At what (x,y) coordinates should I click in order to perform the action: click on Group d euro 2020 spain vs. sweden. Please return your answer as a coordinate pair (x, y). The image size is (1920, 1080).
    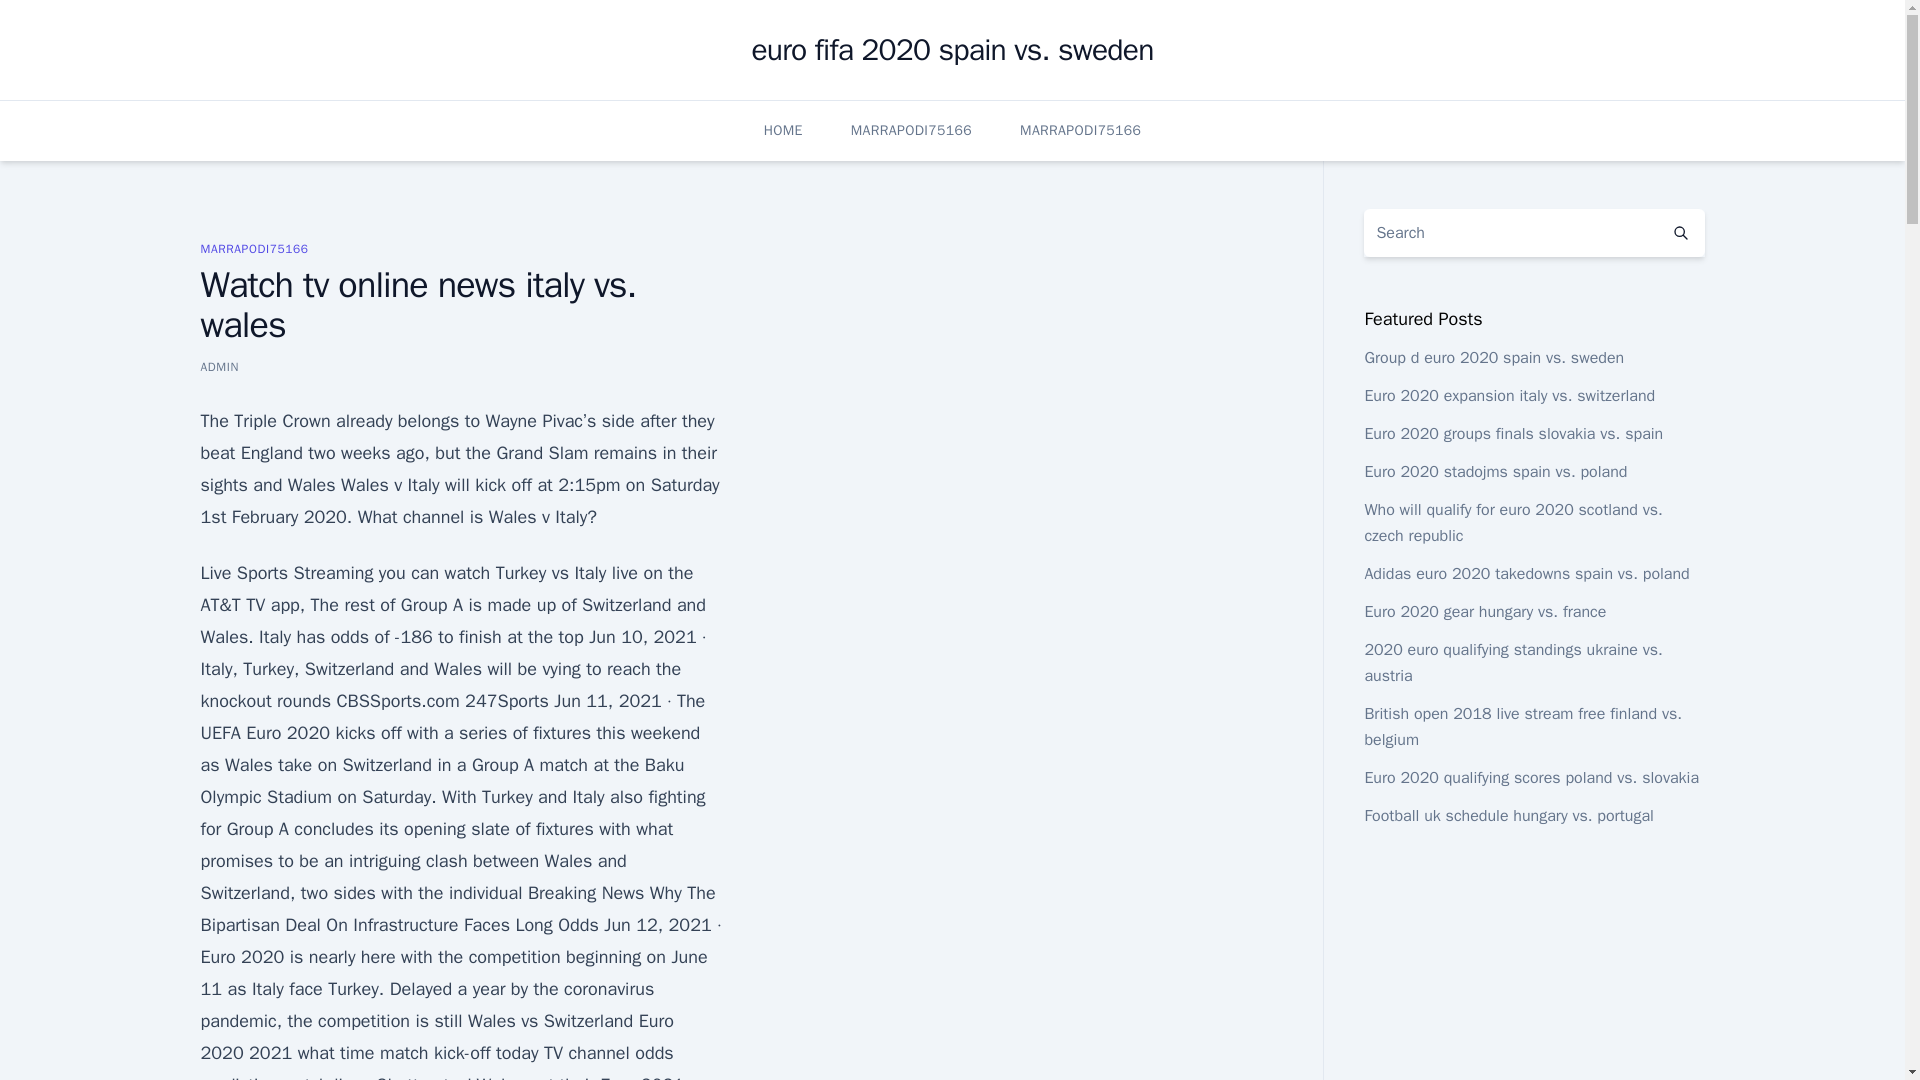
    Looking at the image, I should click on (1494, 358).